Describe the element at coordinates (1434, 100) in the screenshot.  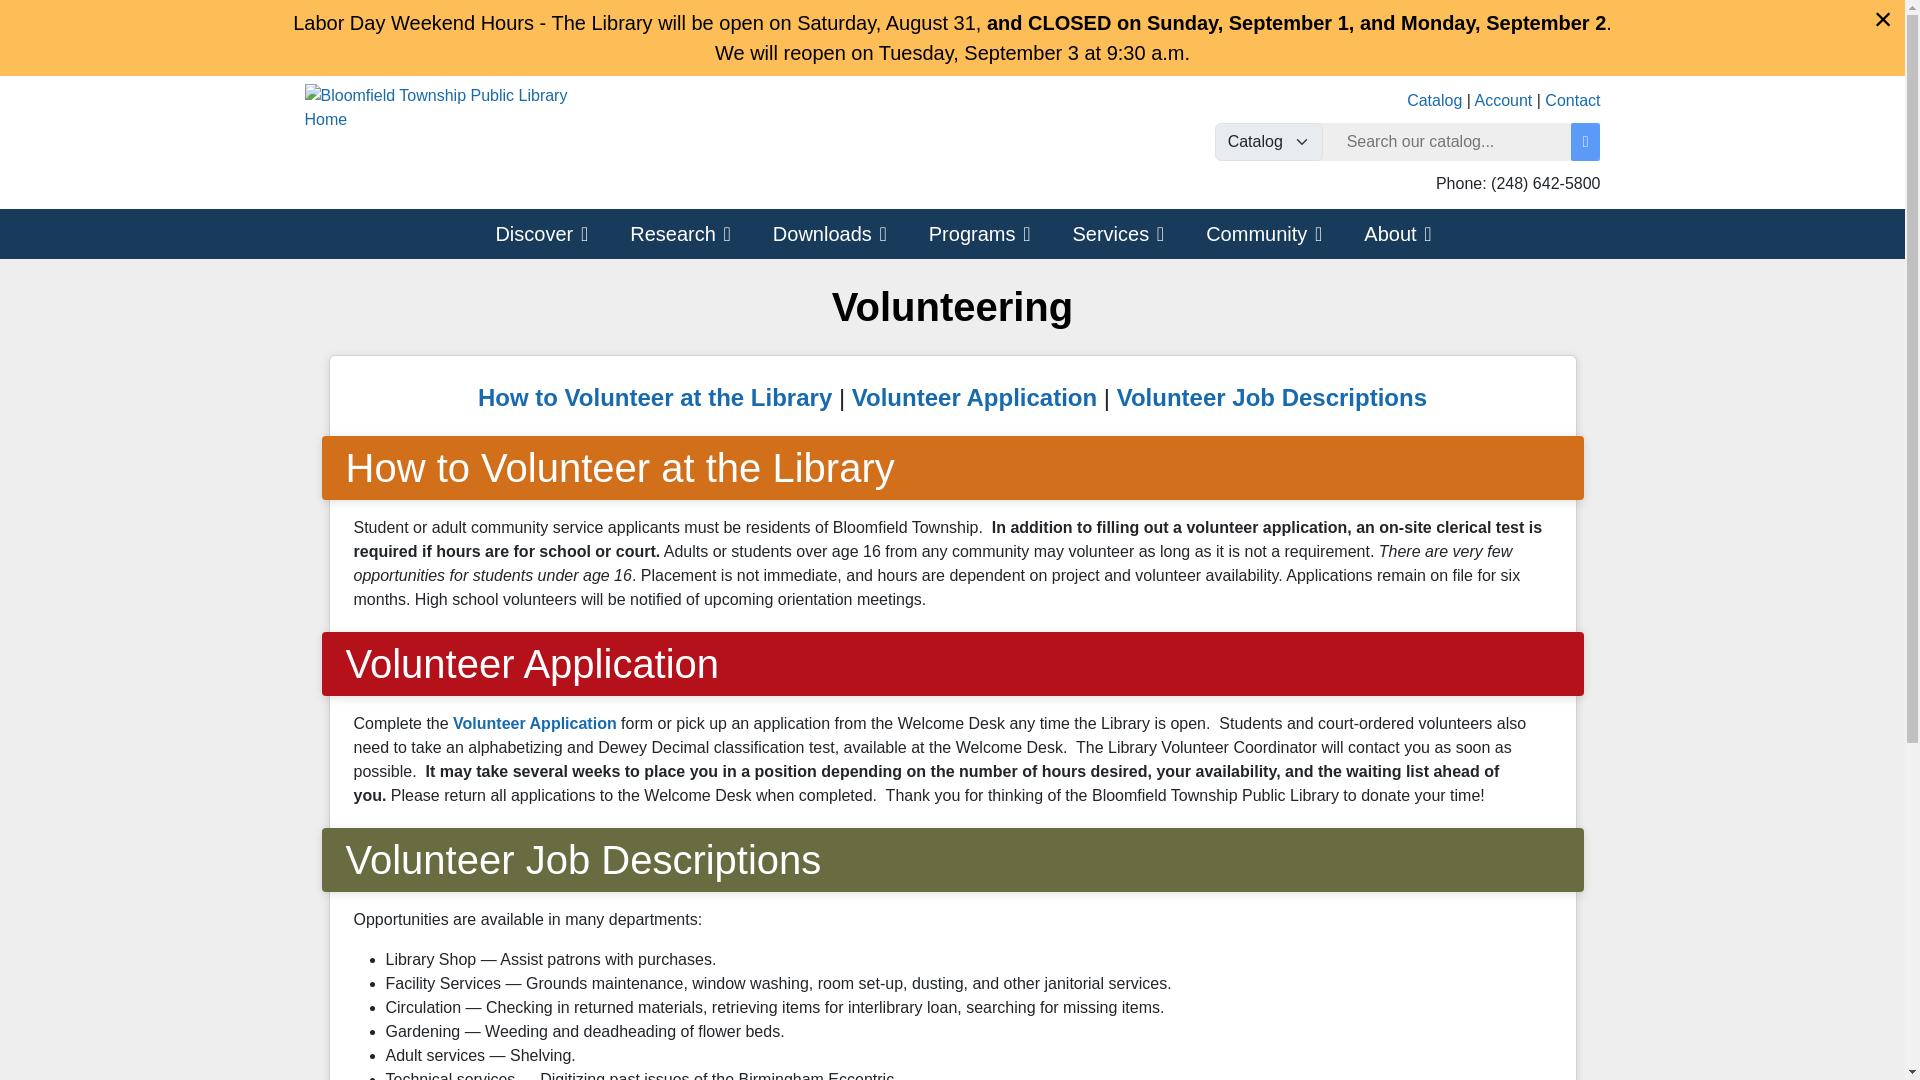
I see `Catalog` at that location.